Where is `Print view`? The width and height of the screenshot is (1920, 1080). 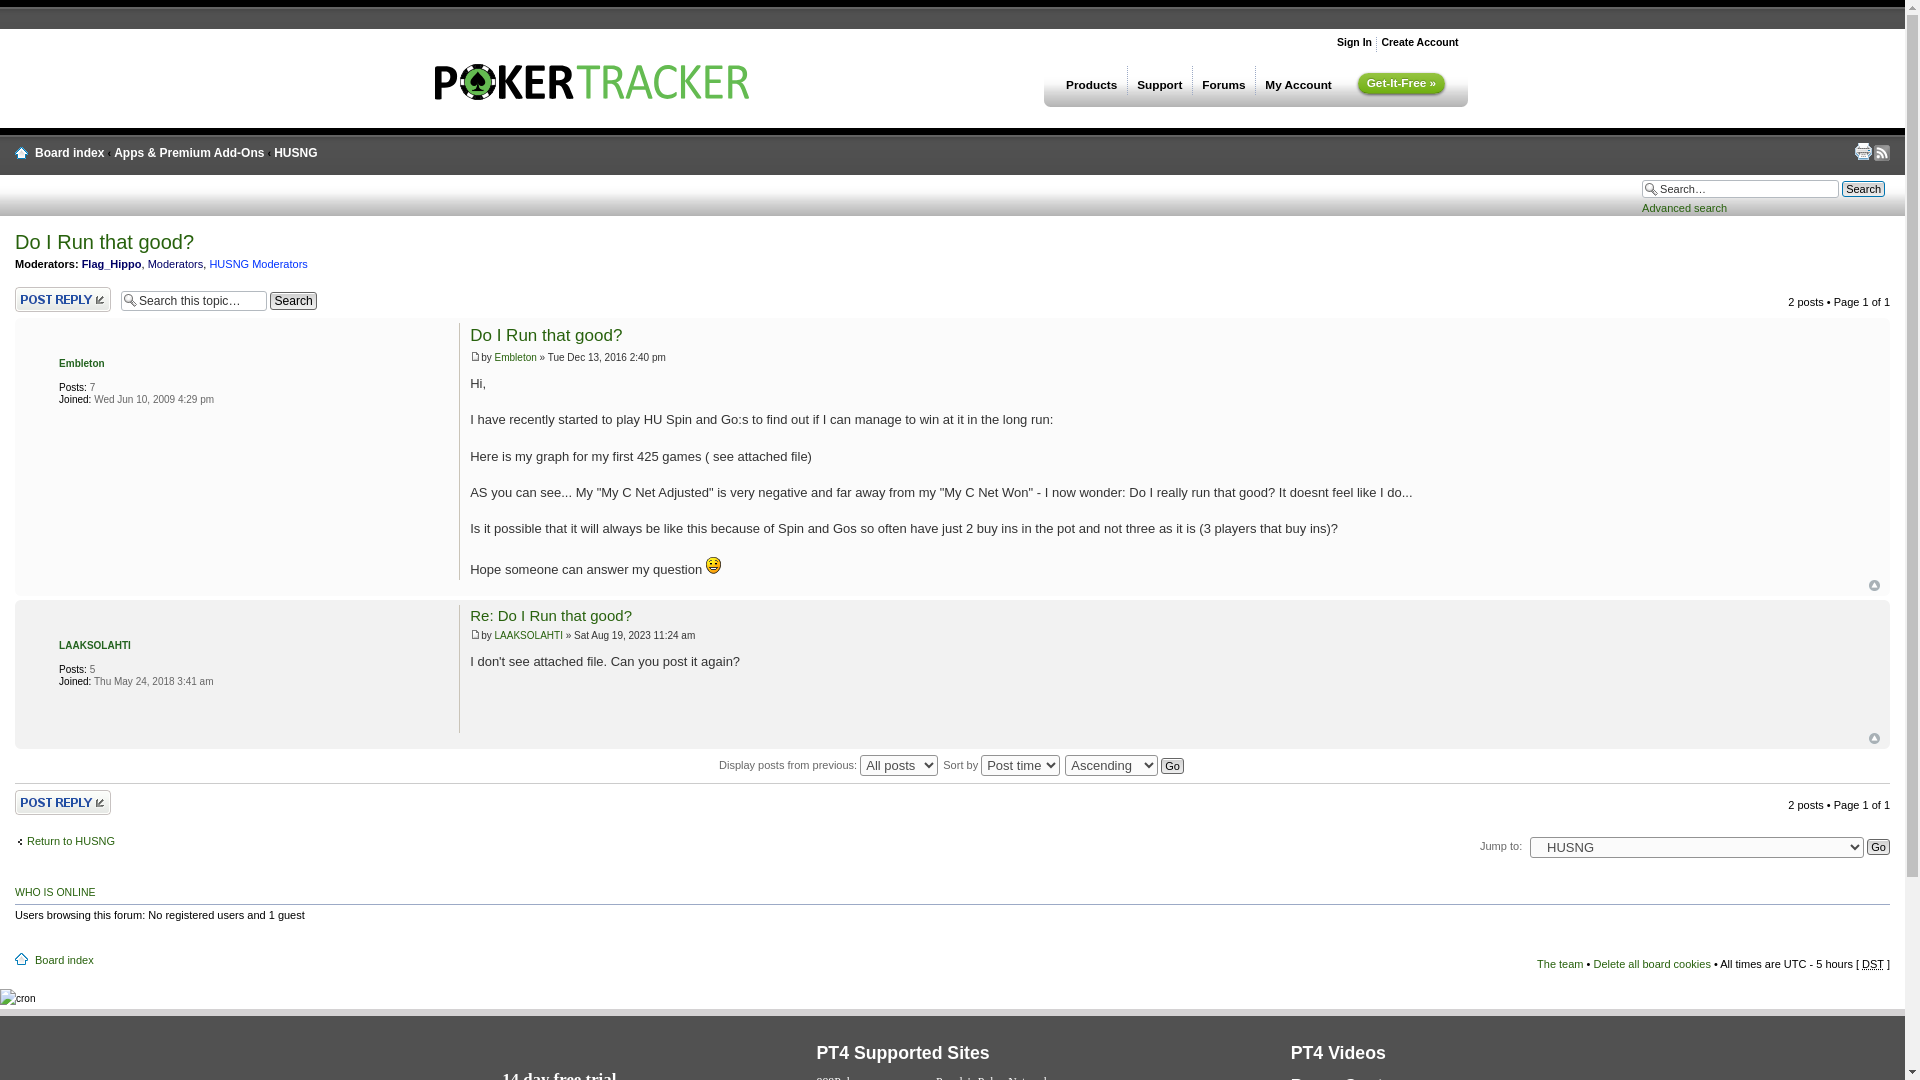 Print view is located at coordinates (1862, 150).